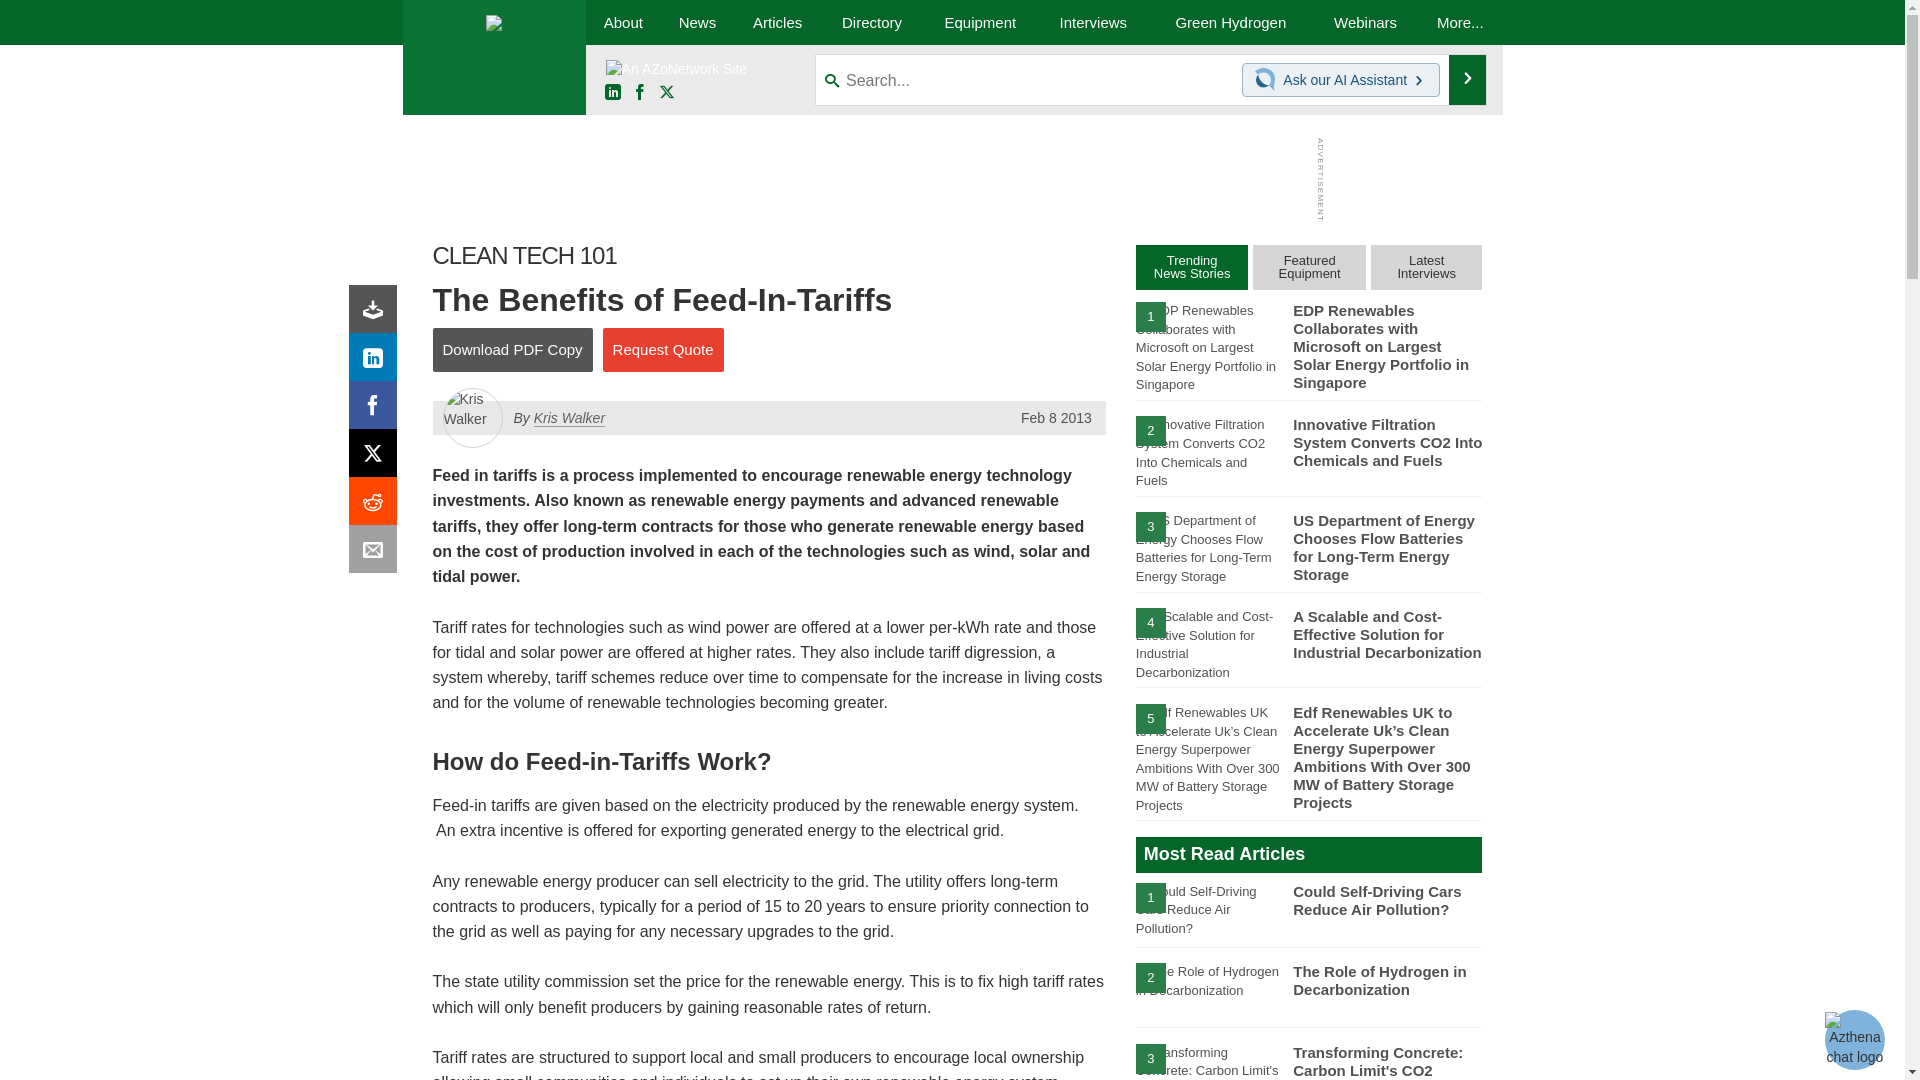  Describe the element at coordinates (980, 22) in the screenshot. I see `Equipment` at that location.